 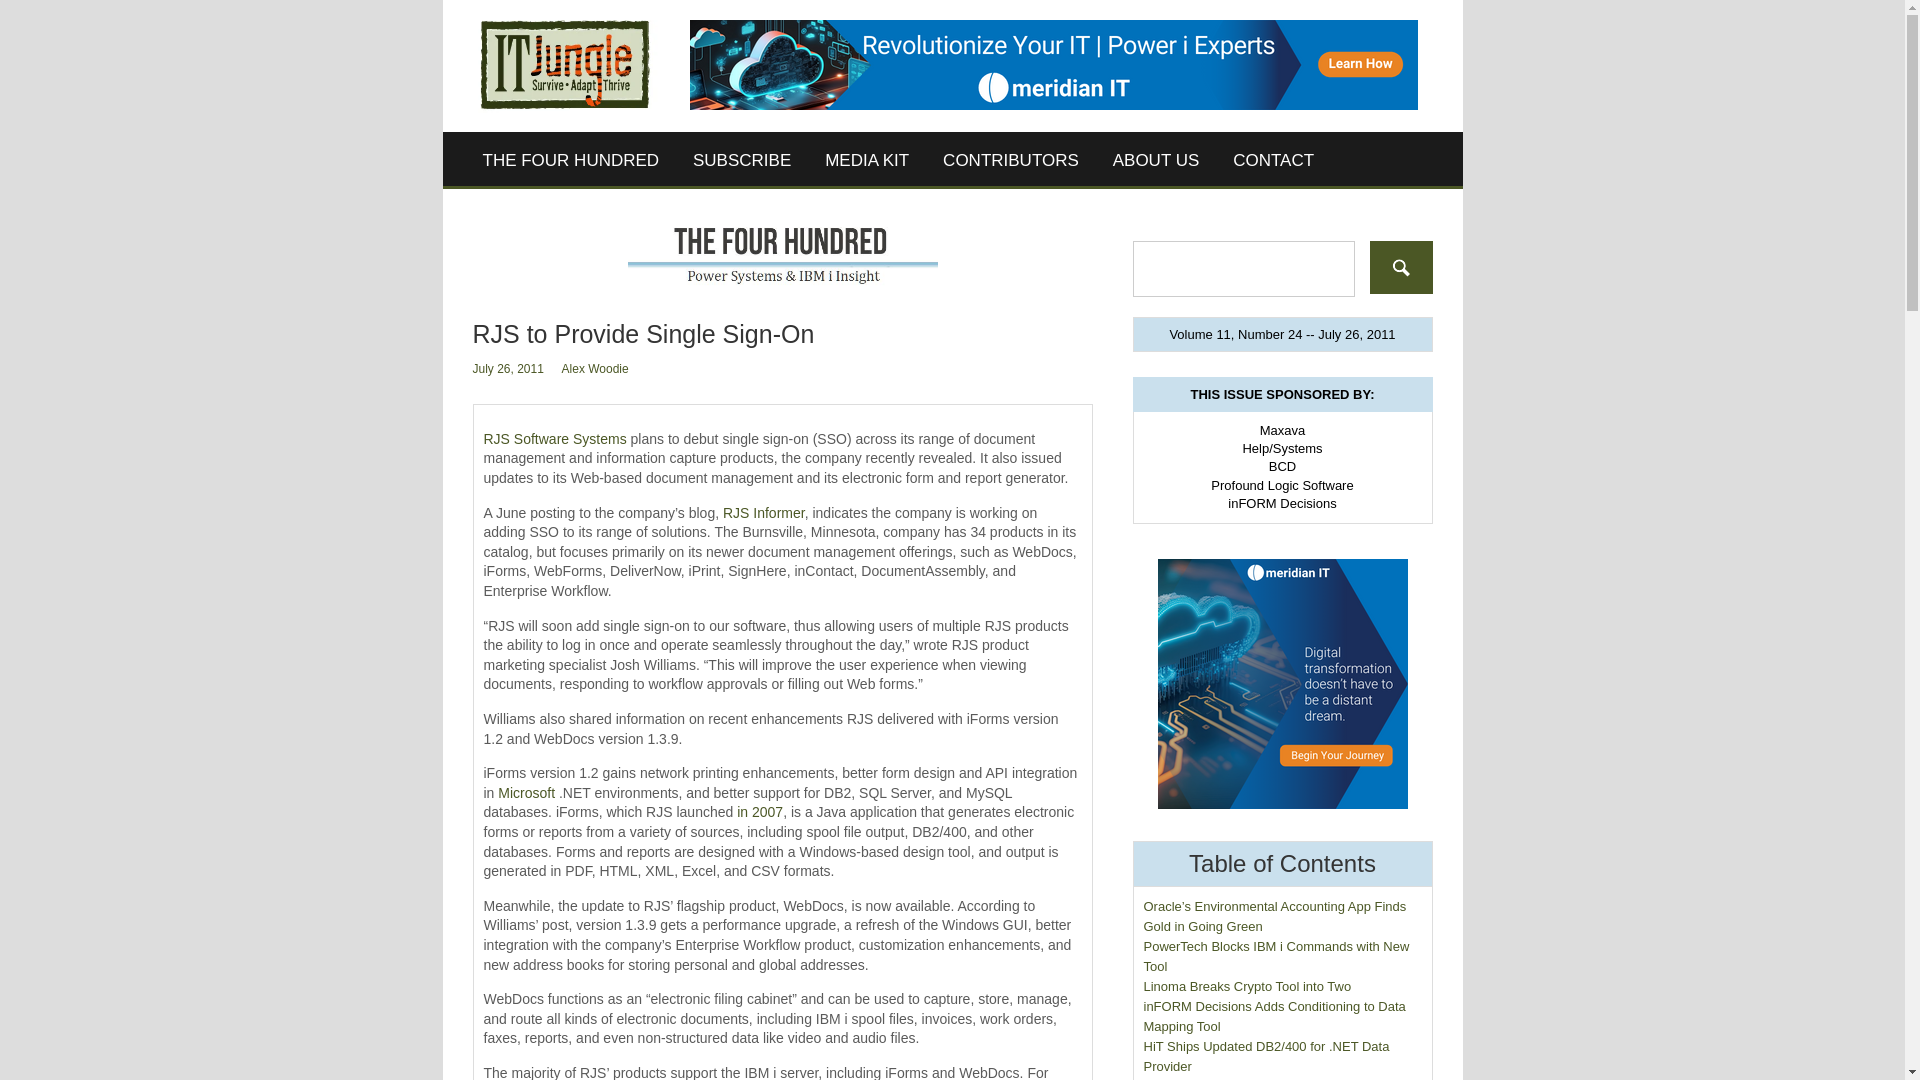 What do you see at coordinates (866, 160) in the screenshot?
I see `MEDIA KIT` at bounding box center [866, 160].